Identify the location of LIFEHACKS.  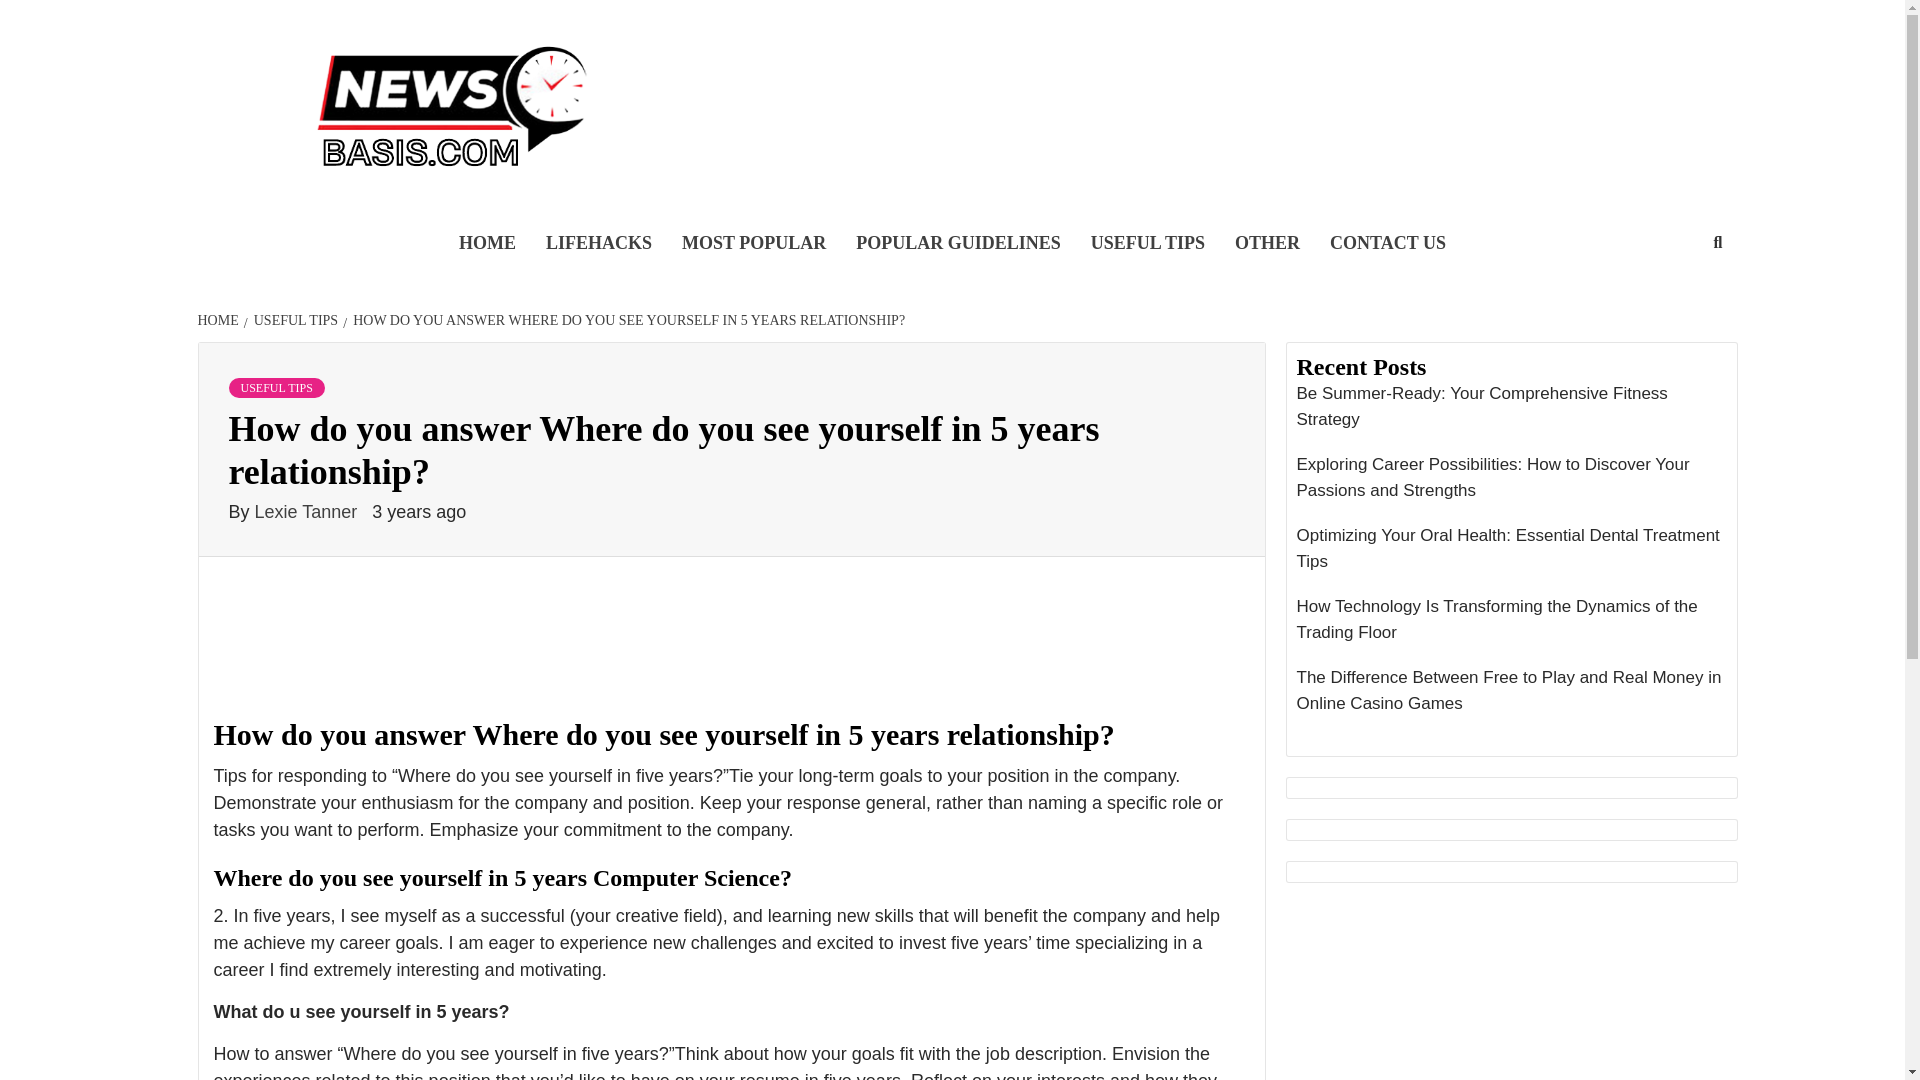
(598, 244).